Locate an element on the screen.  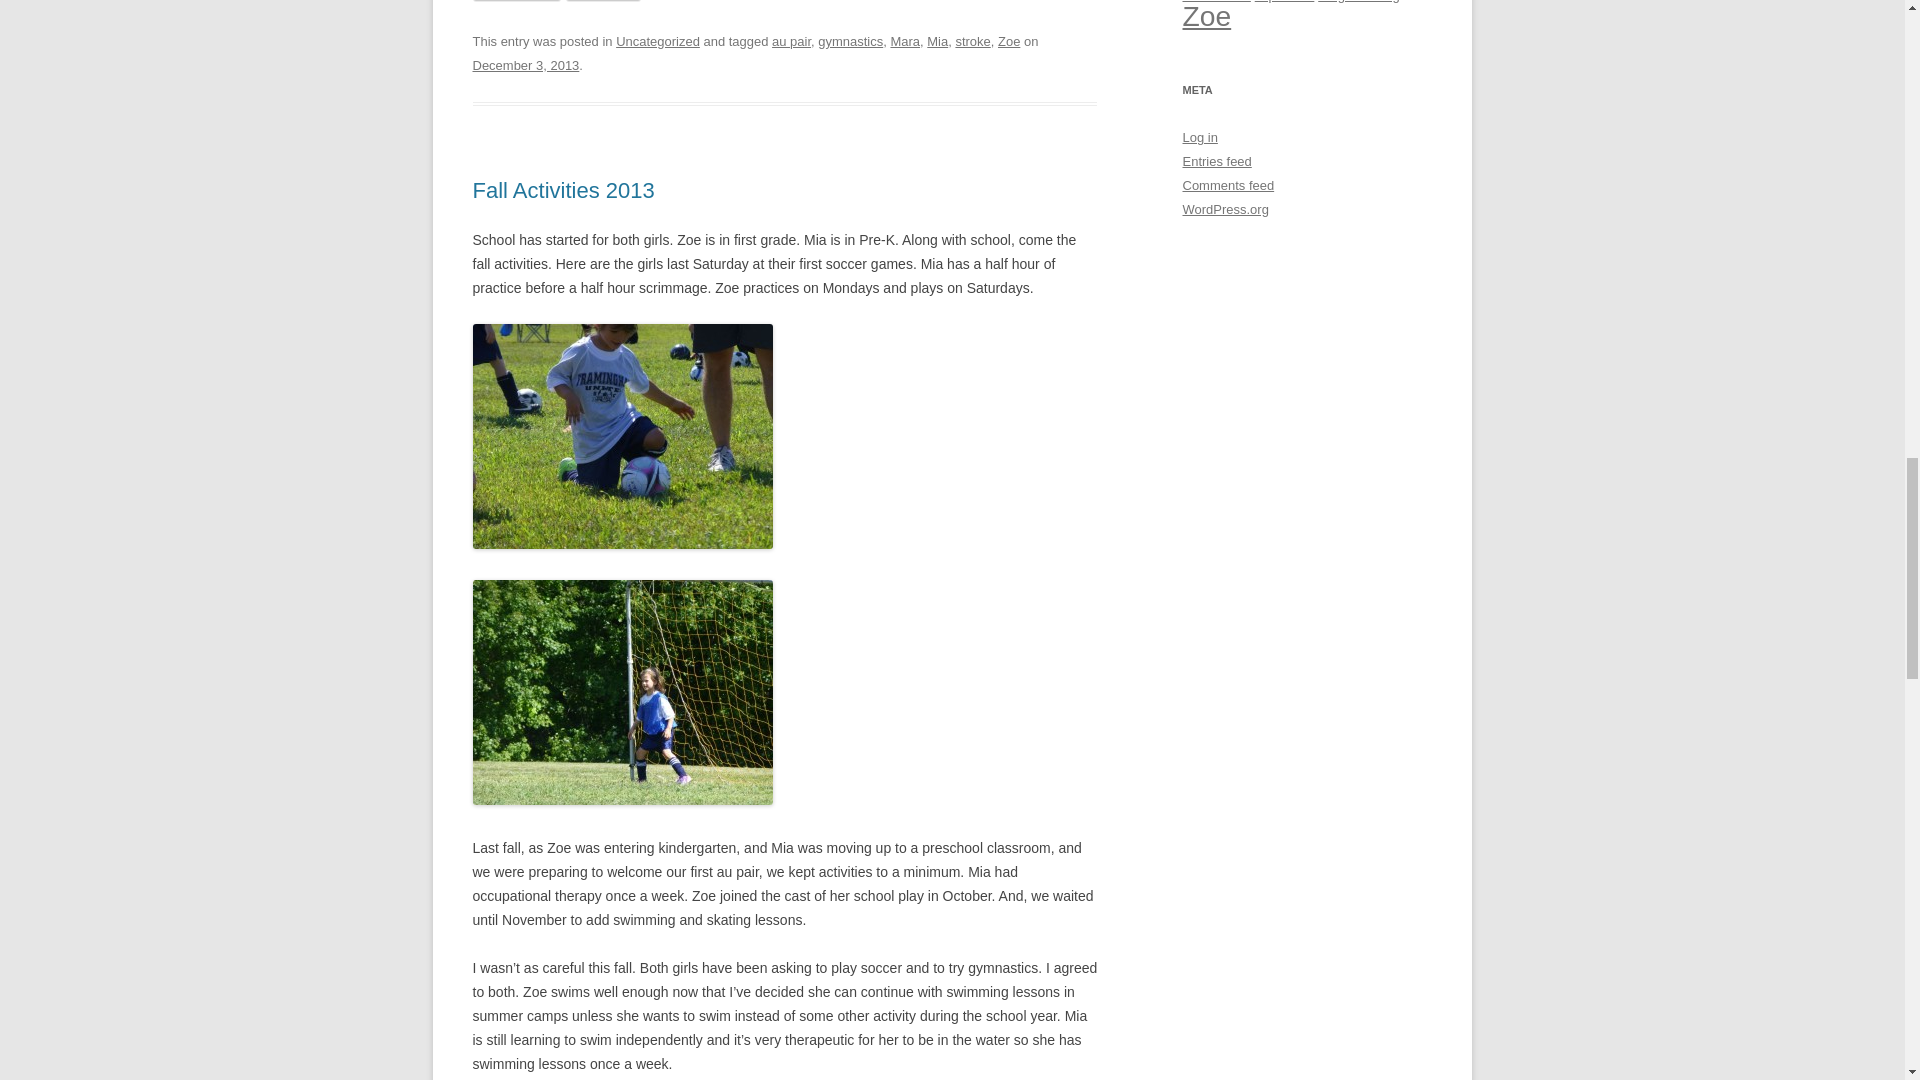
Click to share on Facebook is located at coordinates (516, 0).